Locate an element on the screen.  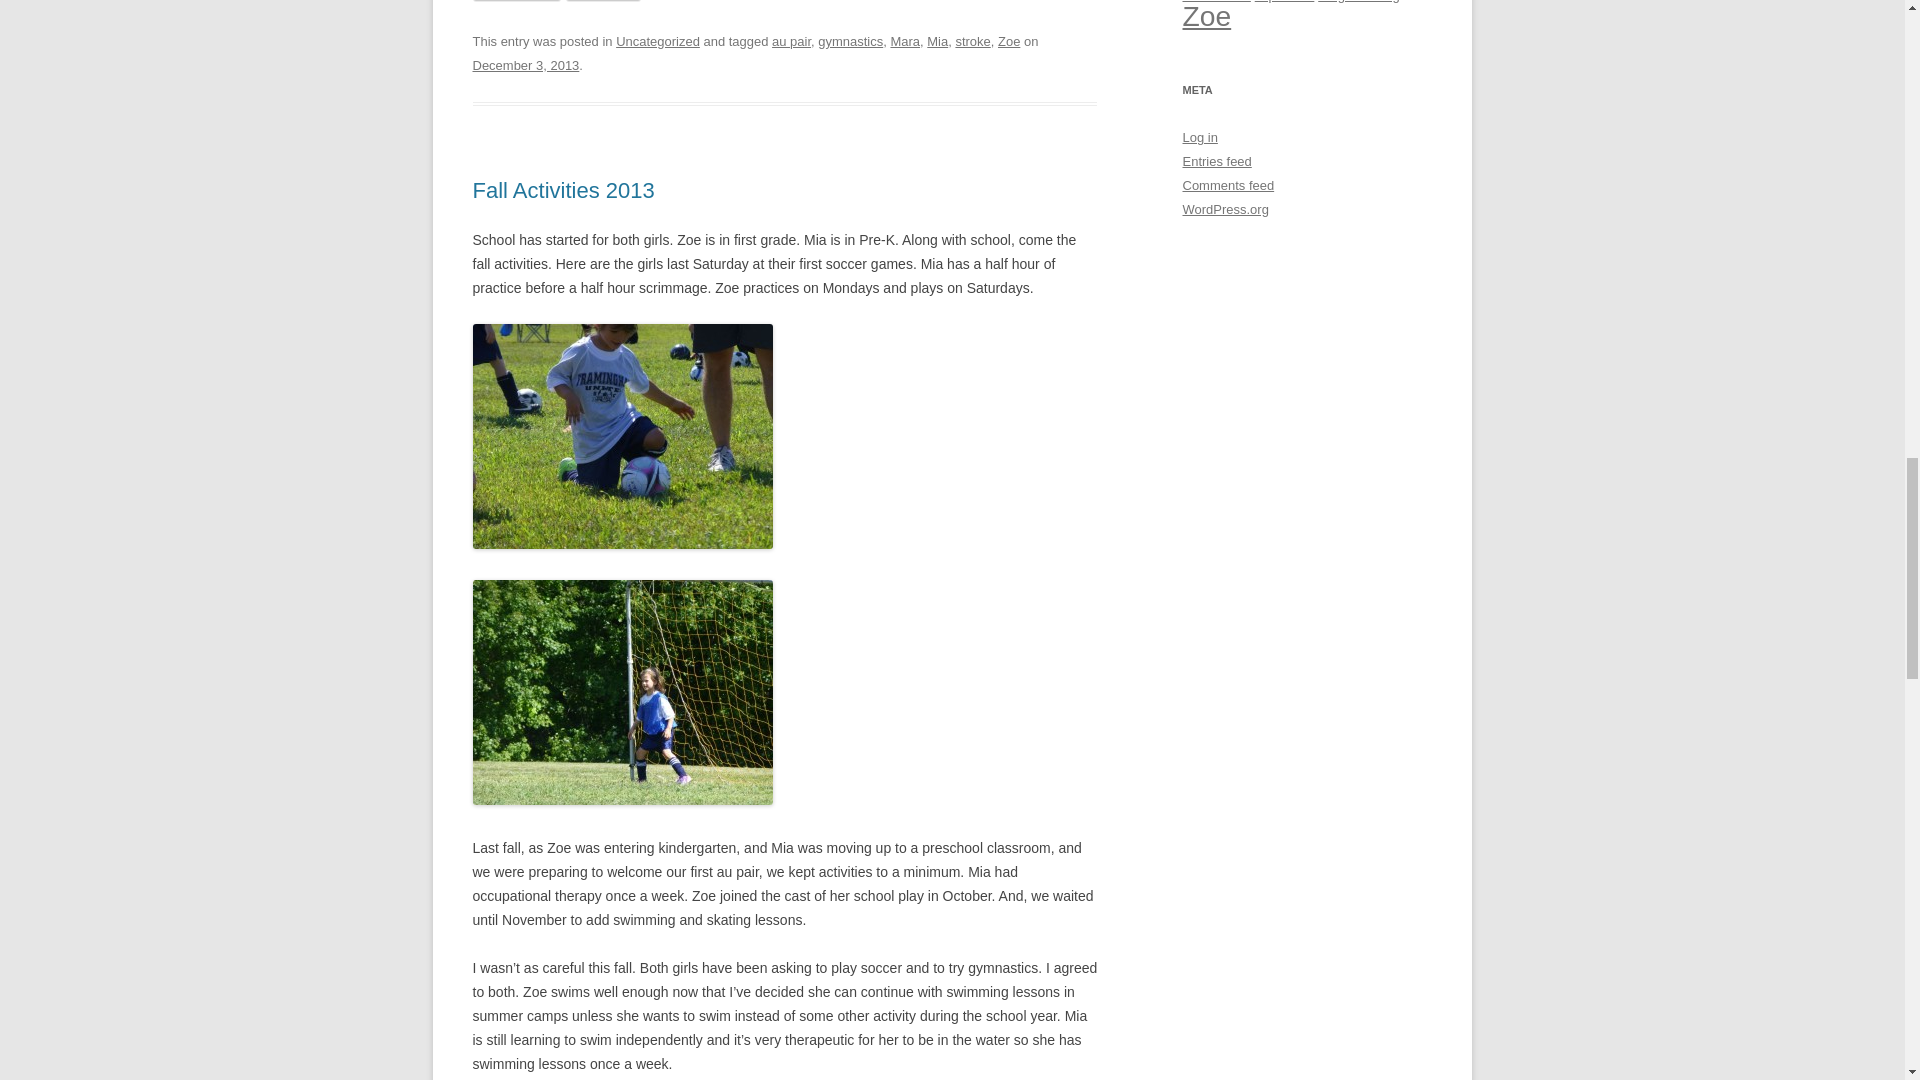
Click to share on Facebook is located at coordinates (516, 0).